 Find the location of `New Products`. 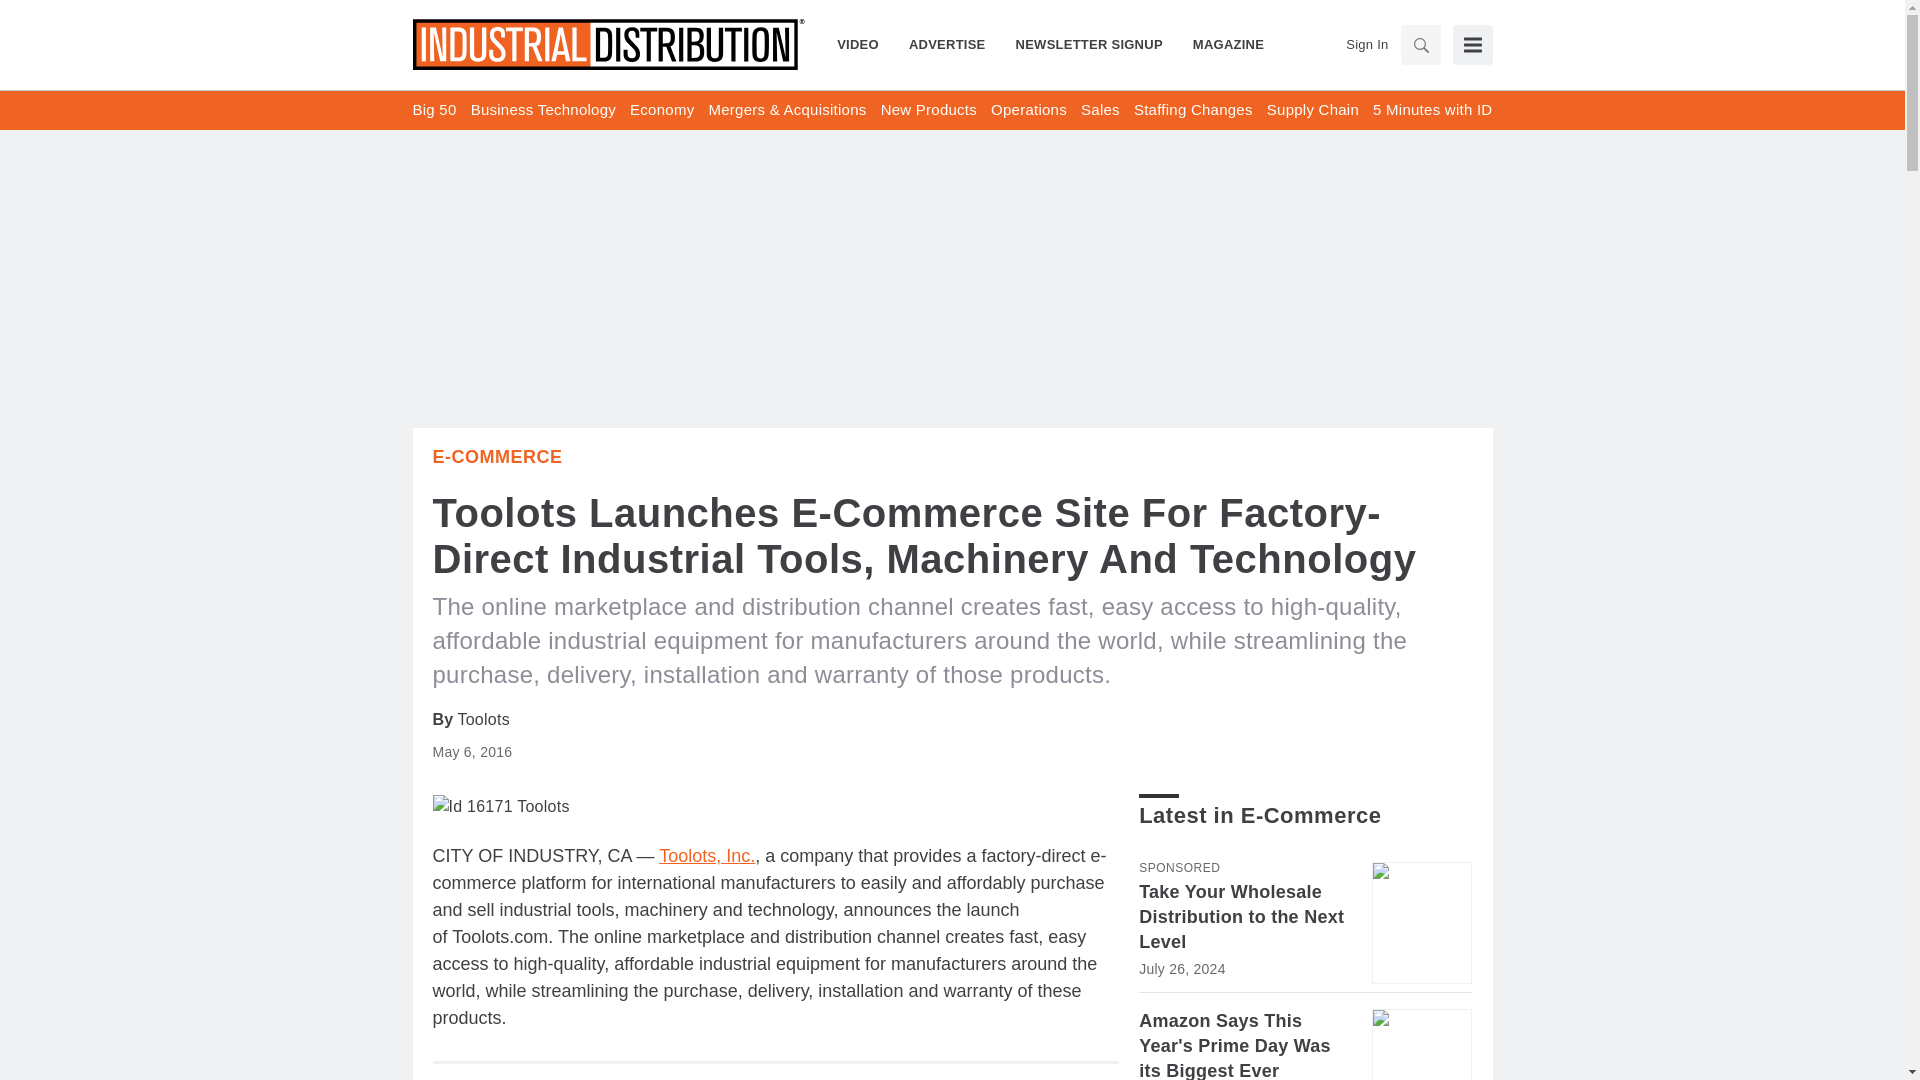

New Products is located at coordinates (929, 110).